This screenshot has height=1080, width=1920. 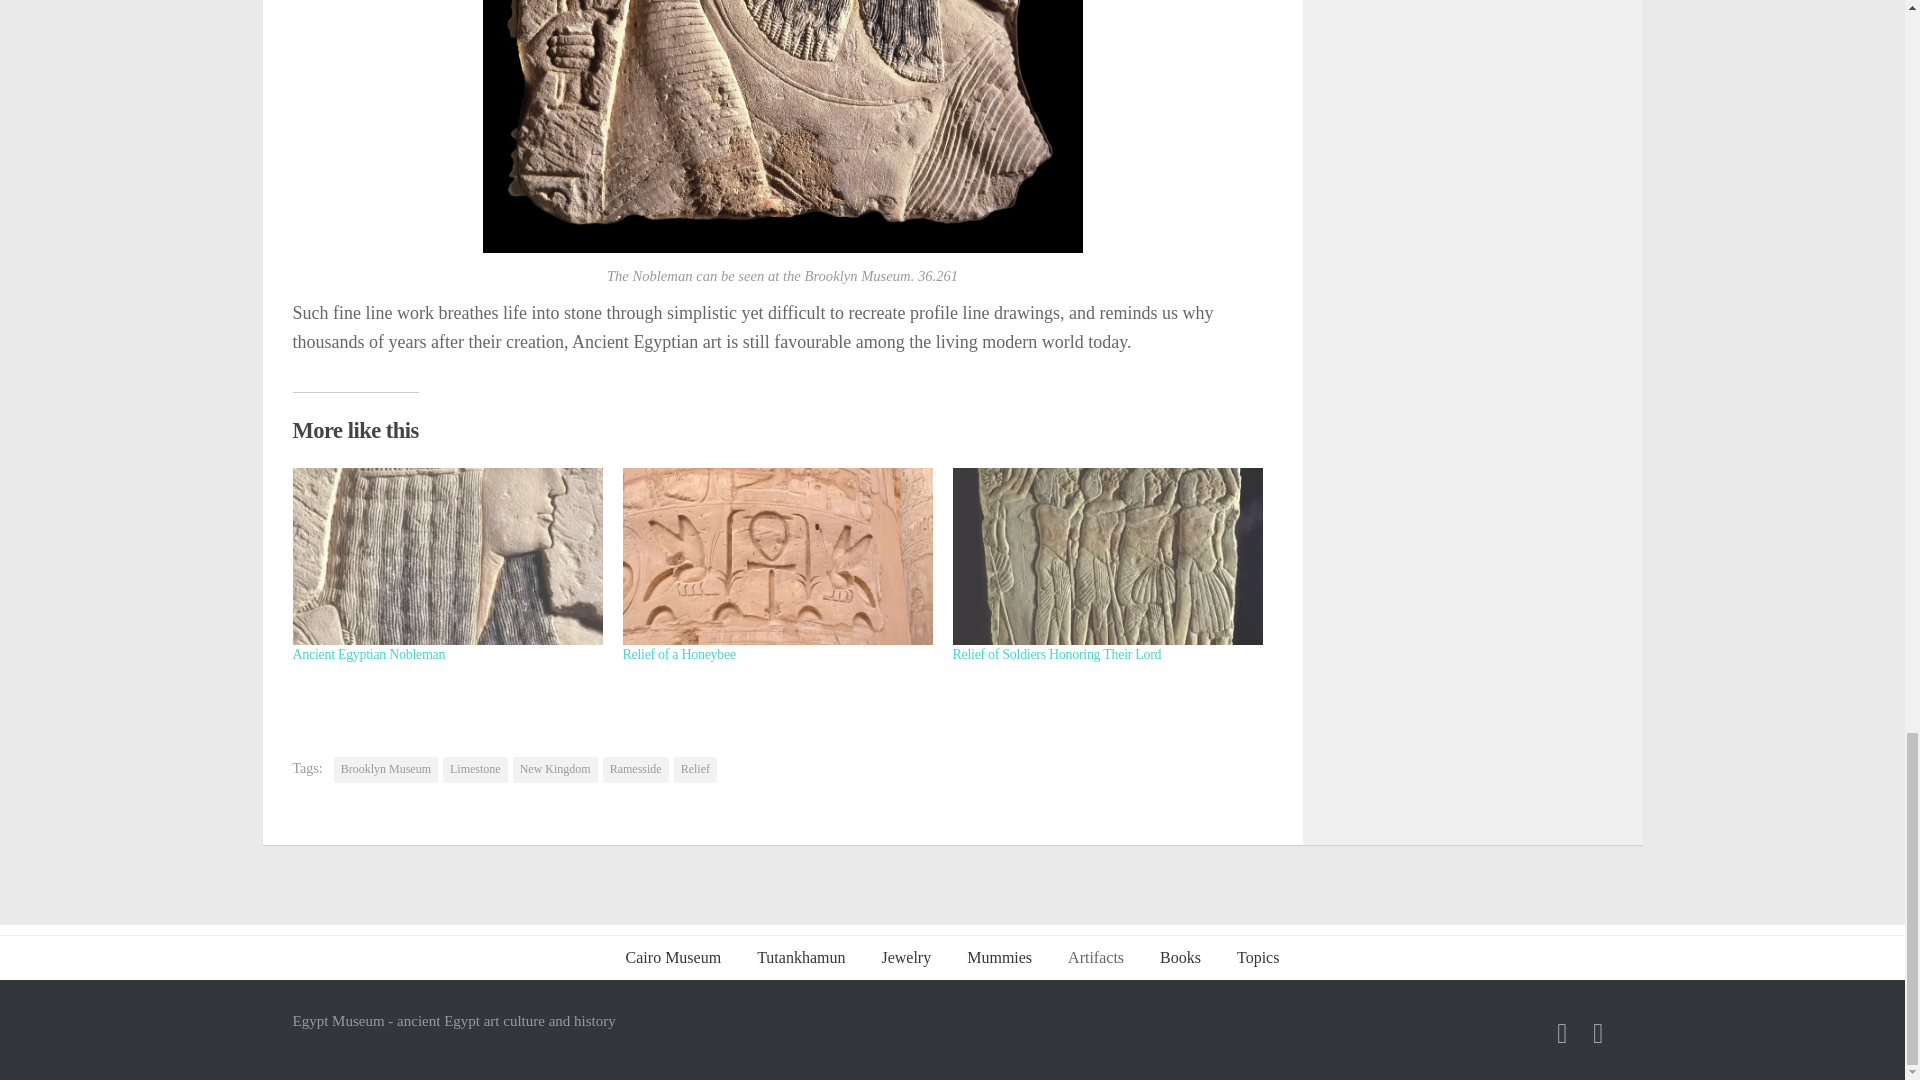 I want to click on Ramesside, so click(x=635, y=770).